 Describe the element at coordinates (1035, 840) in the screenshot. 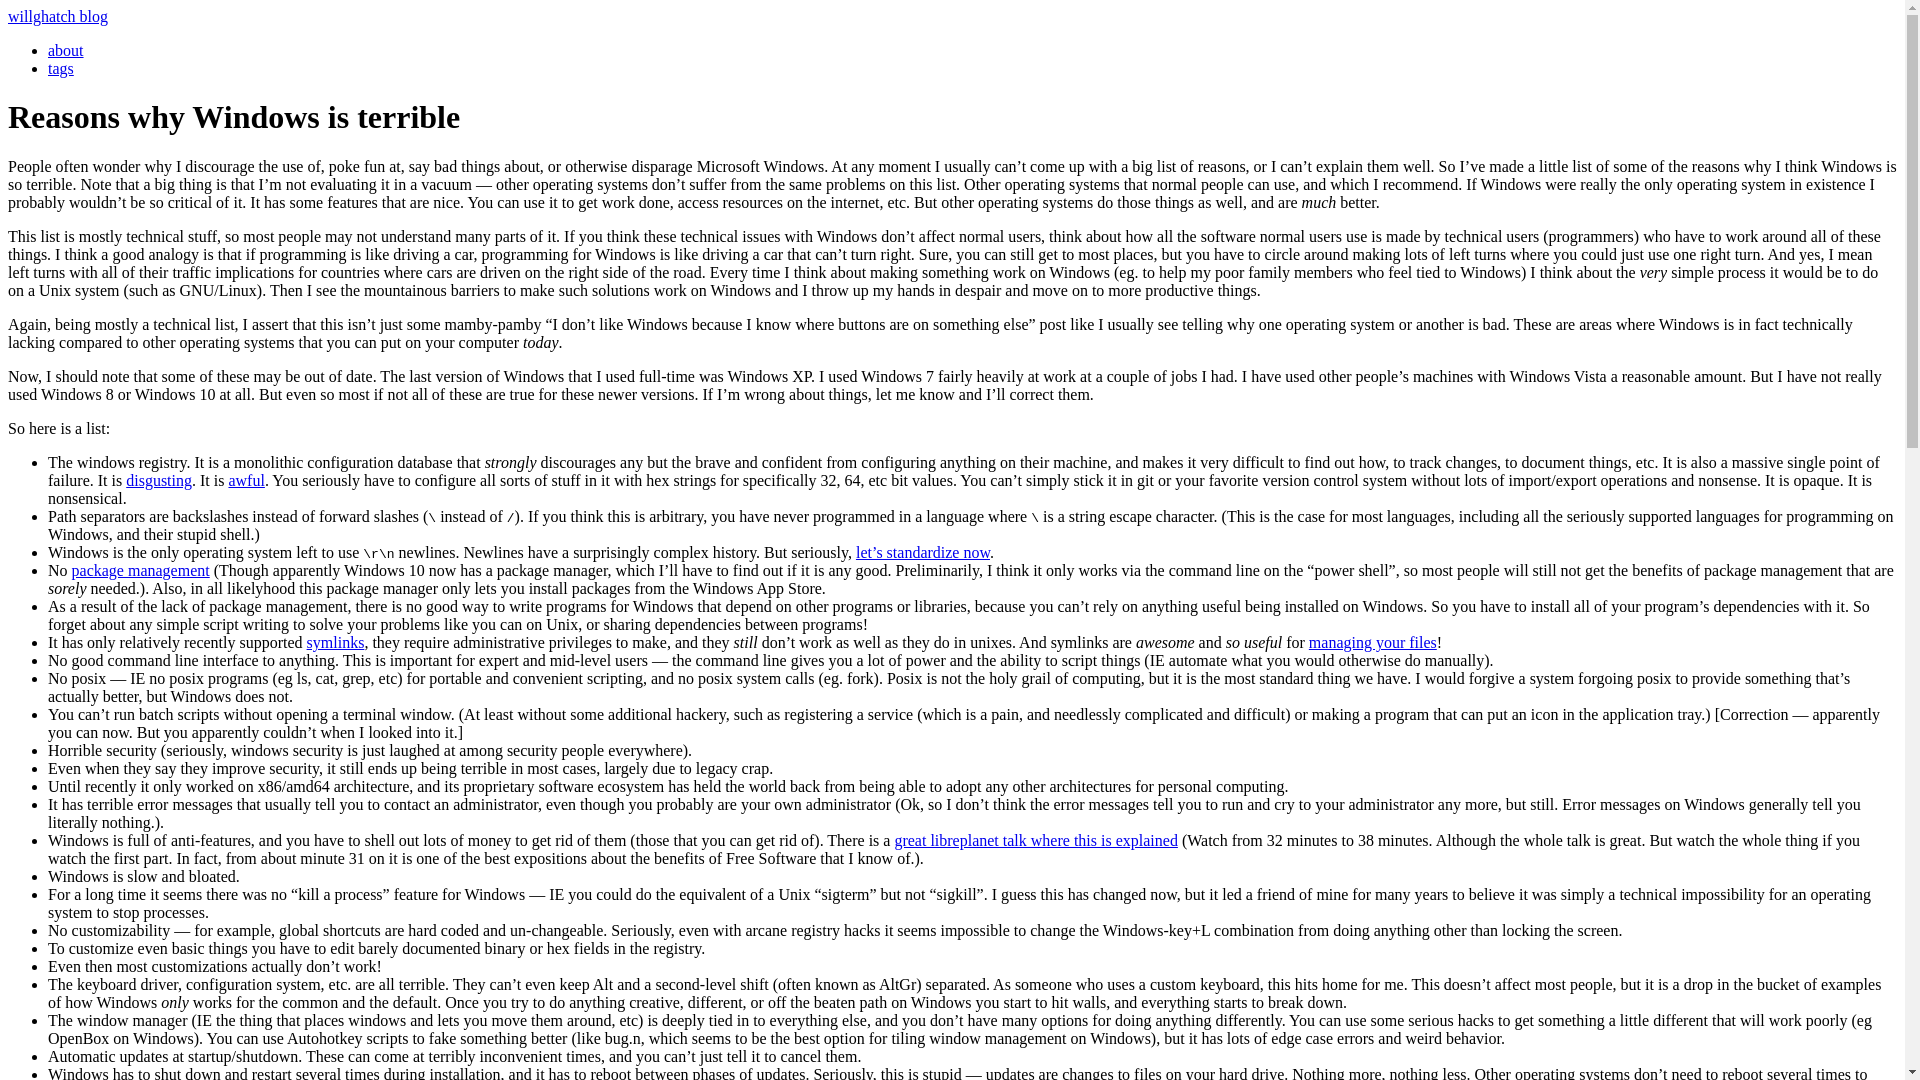

I see `great libreplanet talk where this is explained` at that location.